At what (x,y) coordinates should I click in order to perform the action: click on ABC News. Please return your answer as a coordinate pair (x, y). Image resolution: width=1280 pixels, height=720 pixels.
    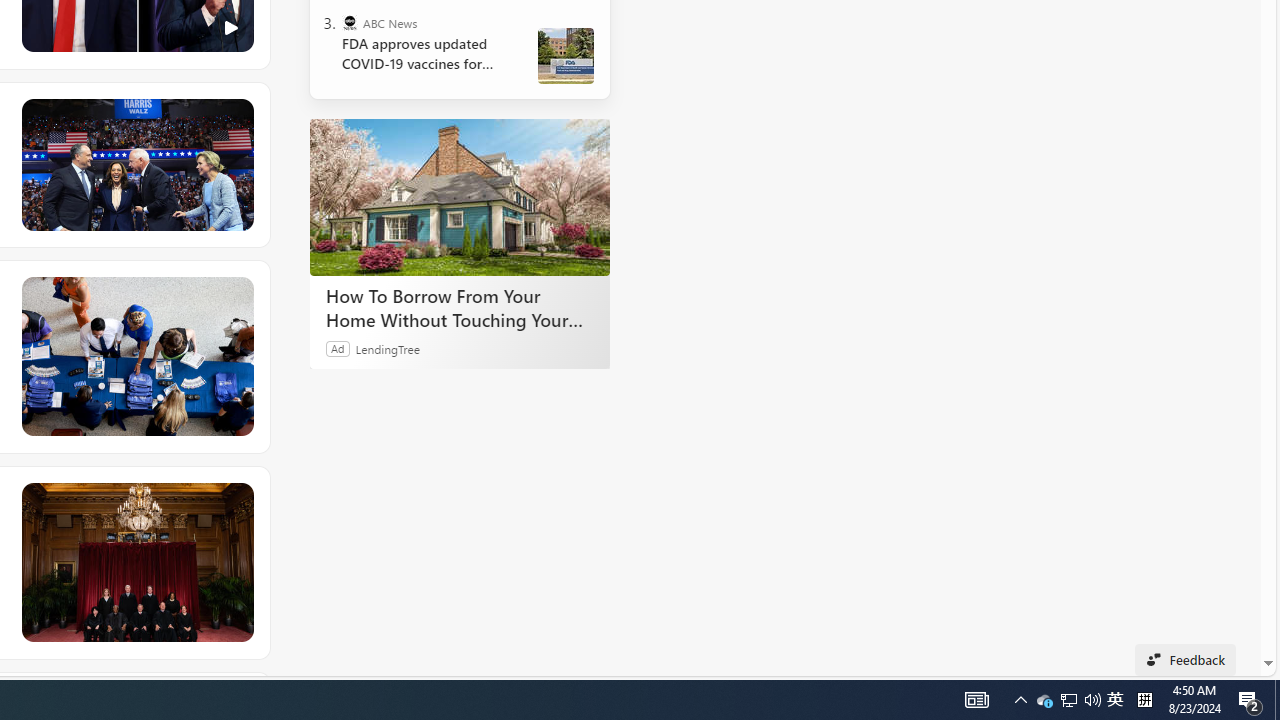
    Looking at the image, I should click on (350, 22).